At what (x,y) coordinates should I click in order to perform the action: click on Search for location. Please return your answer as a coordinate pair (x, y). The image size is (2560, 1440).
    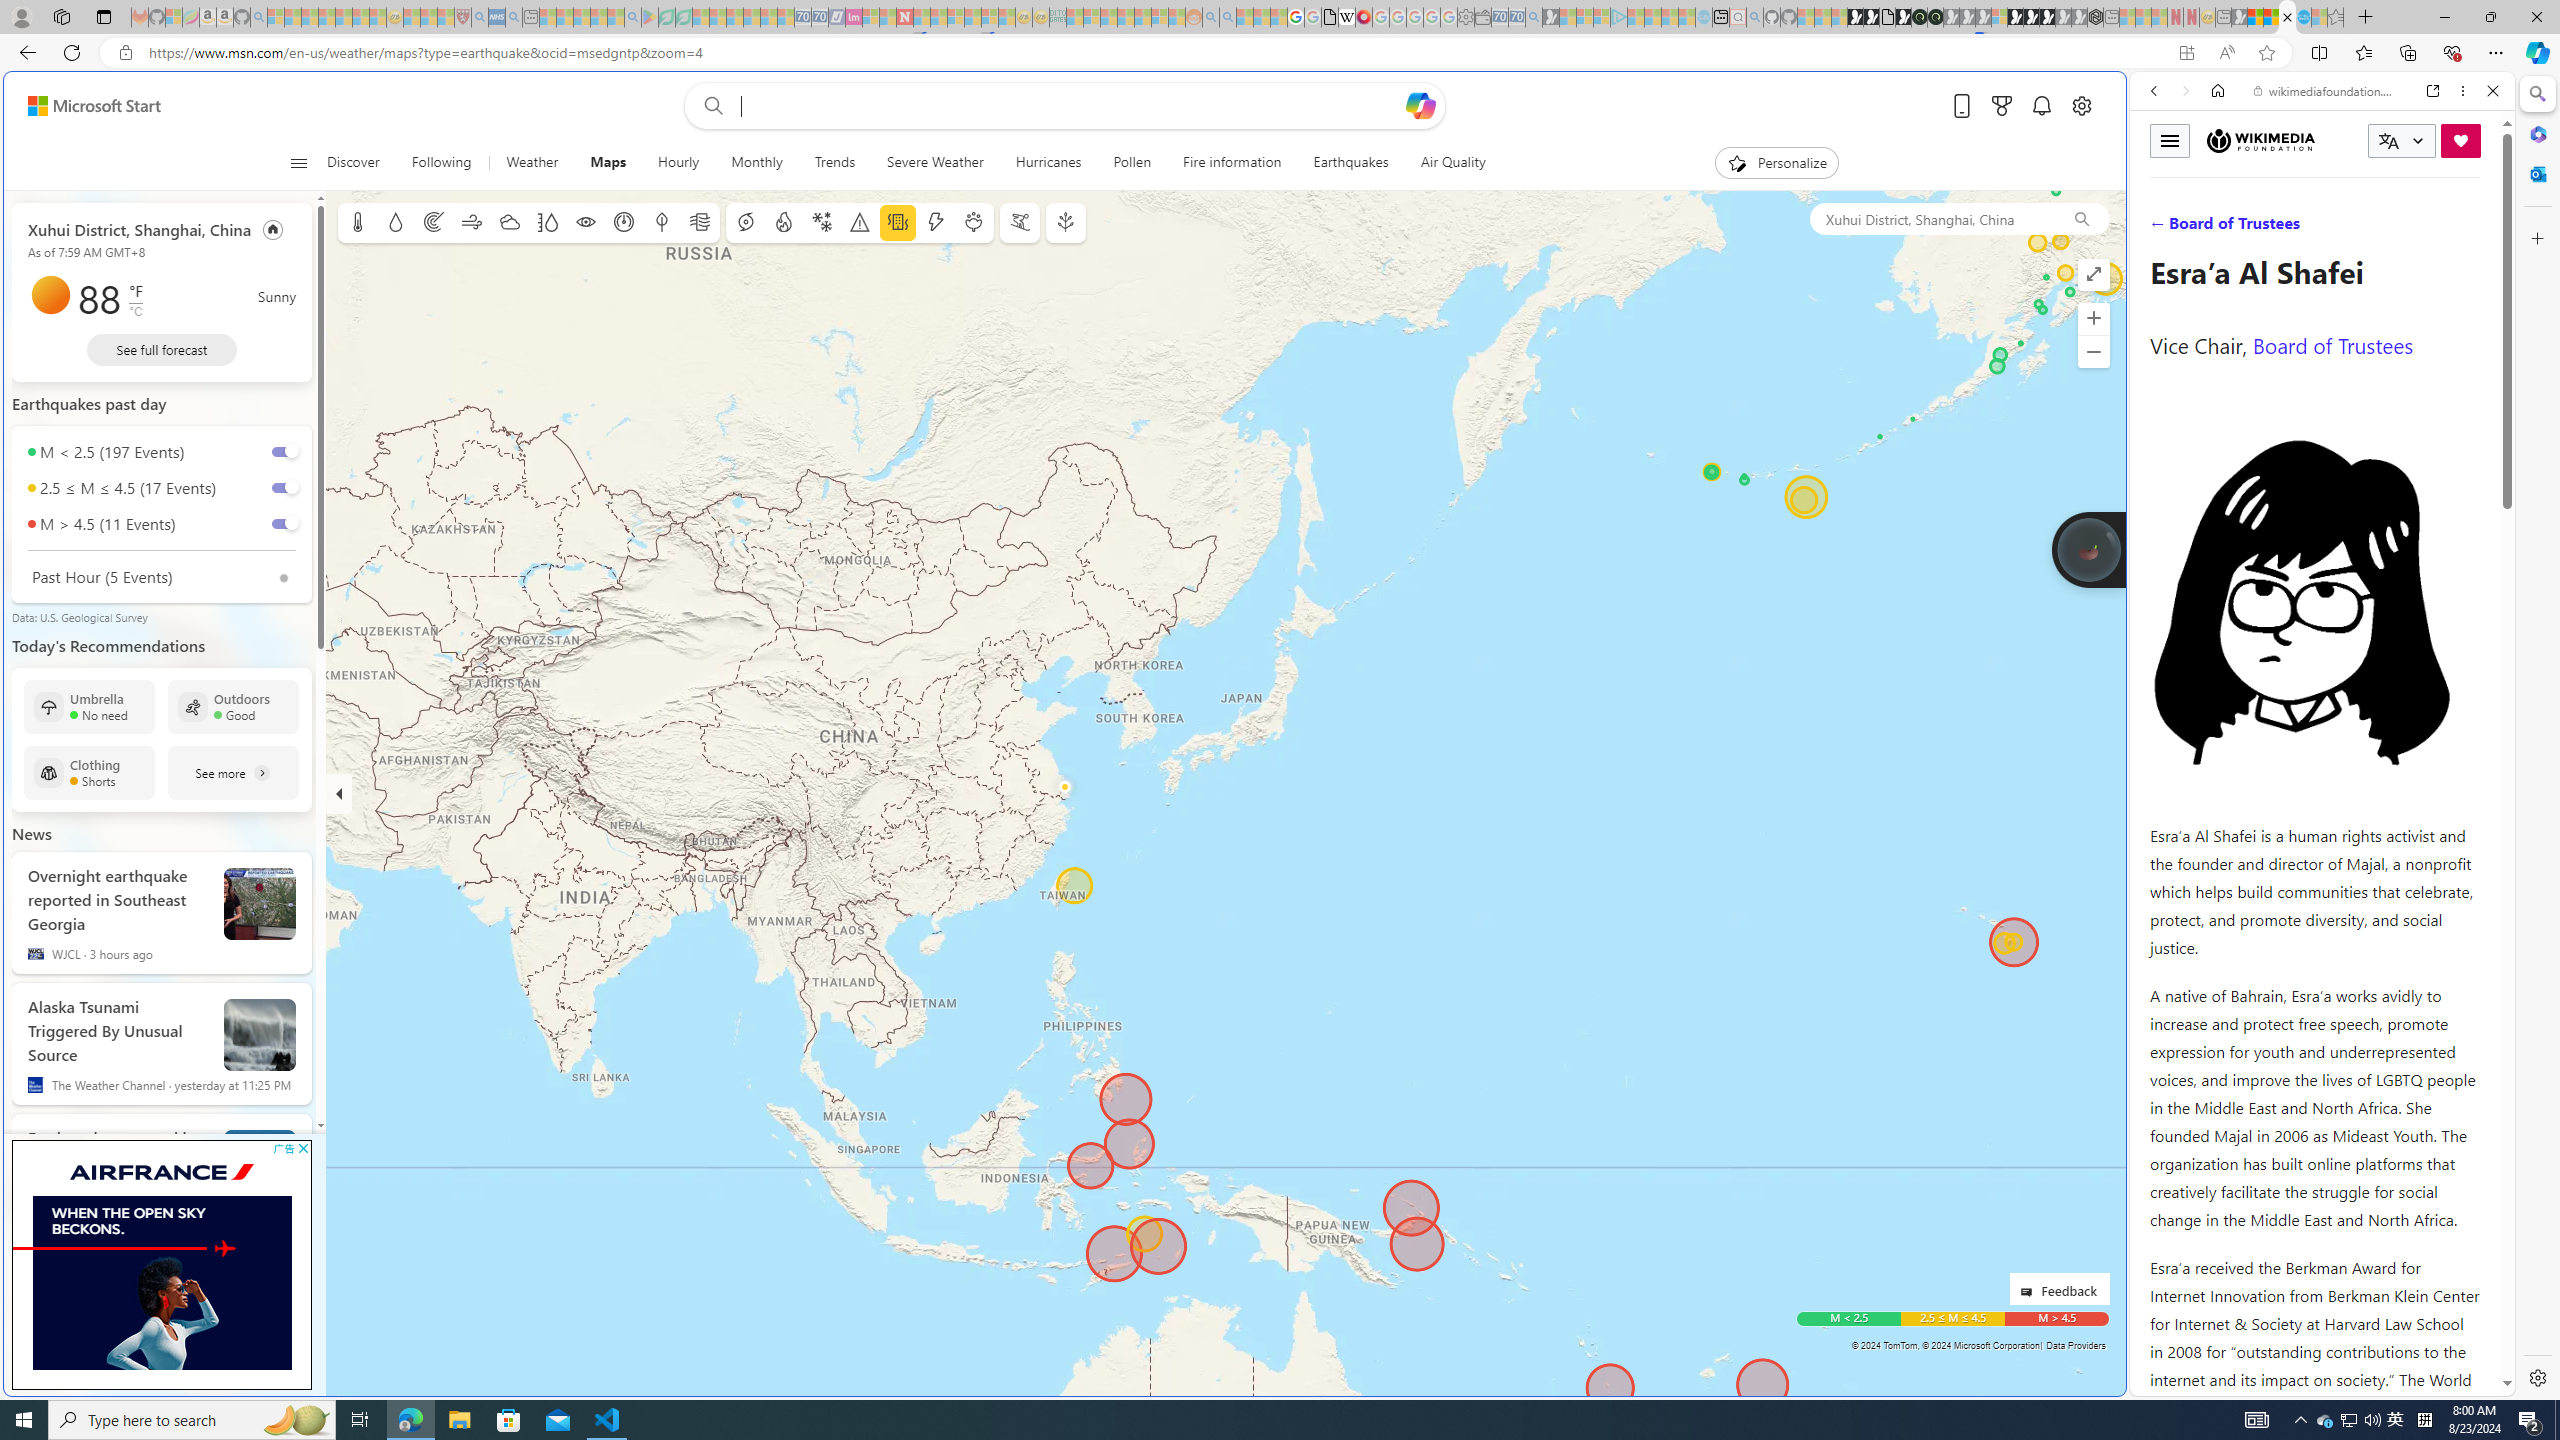
    Looking at the image, I should click on (1932, 218).